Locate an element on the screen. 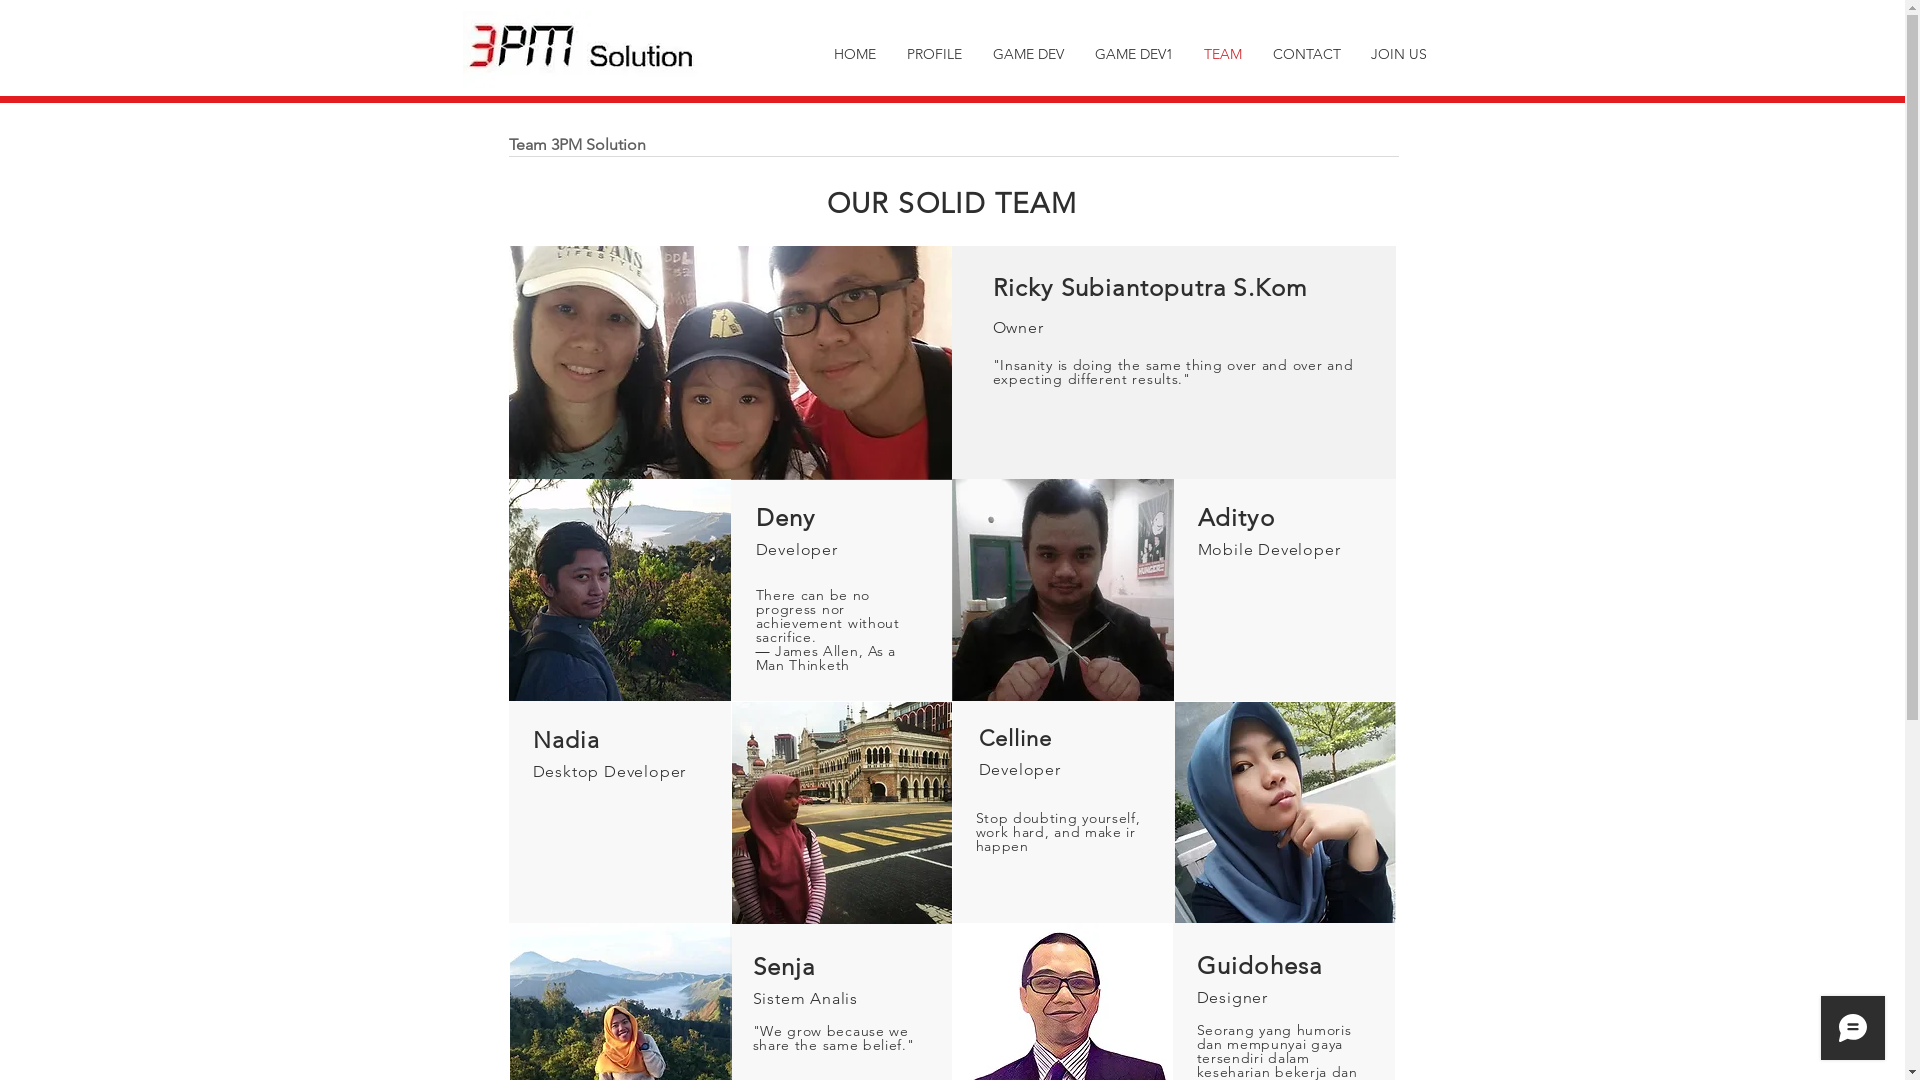 The image size is (1920, 1080). GAME DEV is located at coordinates (1029, 54).